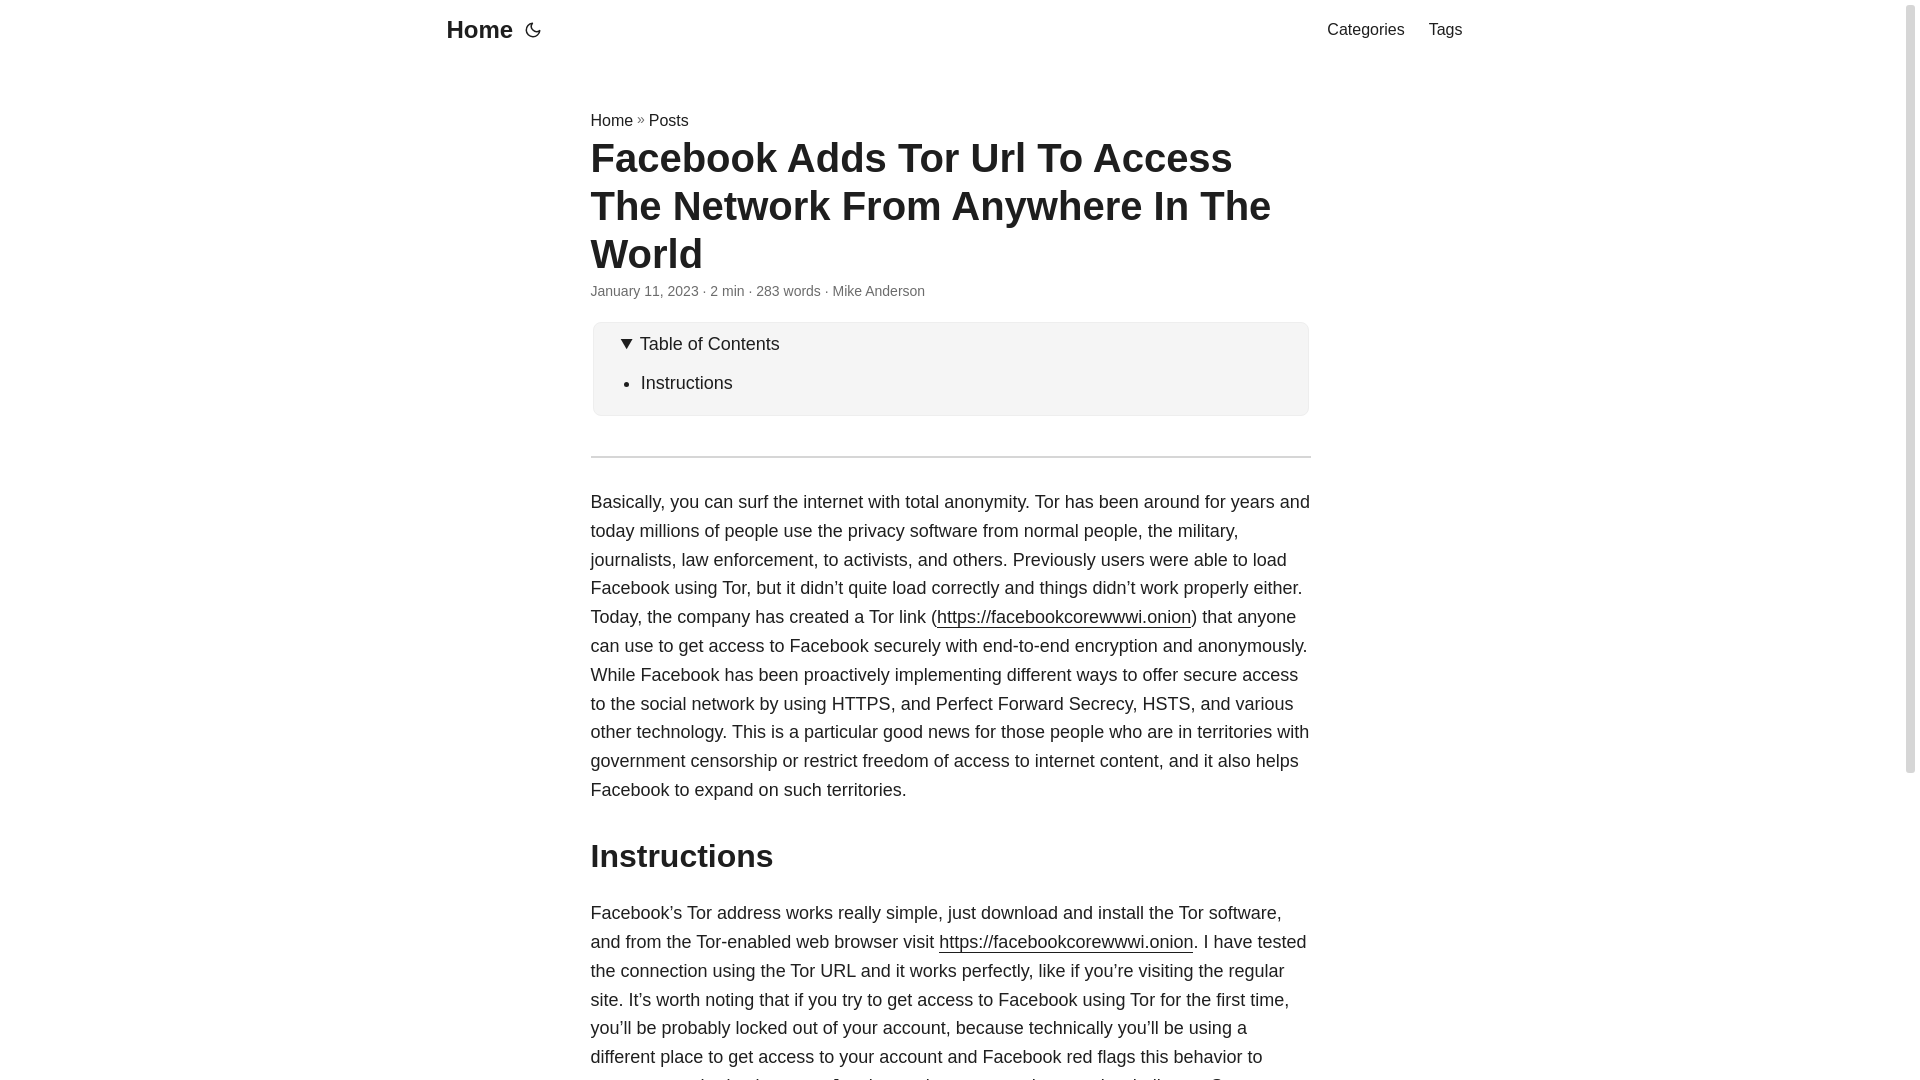 Image resolution: width=1920 pixels, height=1080 pixels. What do you see at coordinates (687, 382) in the screenshot?
I see `Instructions` at bounding box center [687, 382].